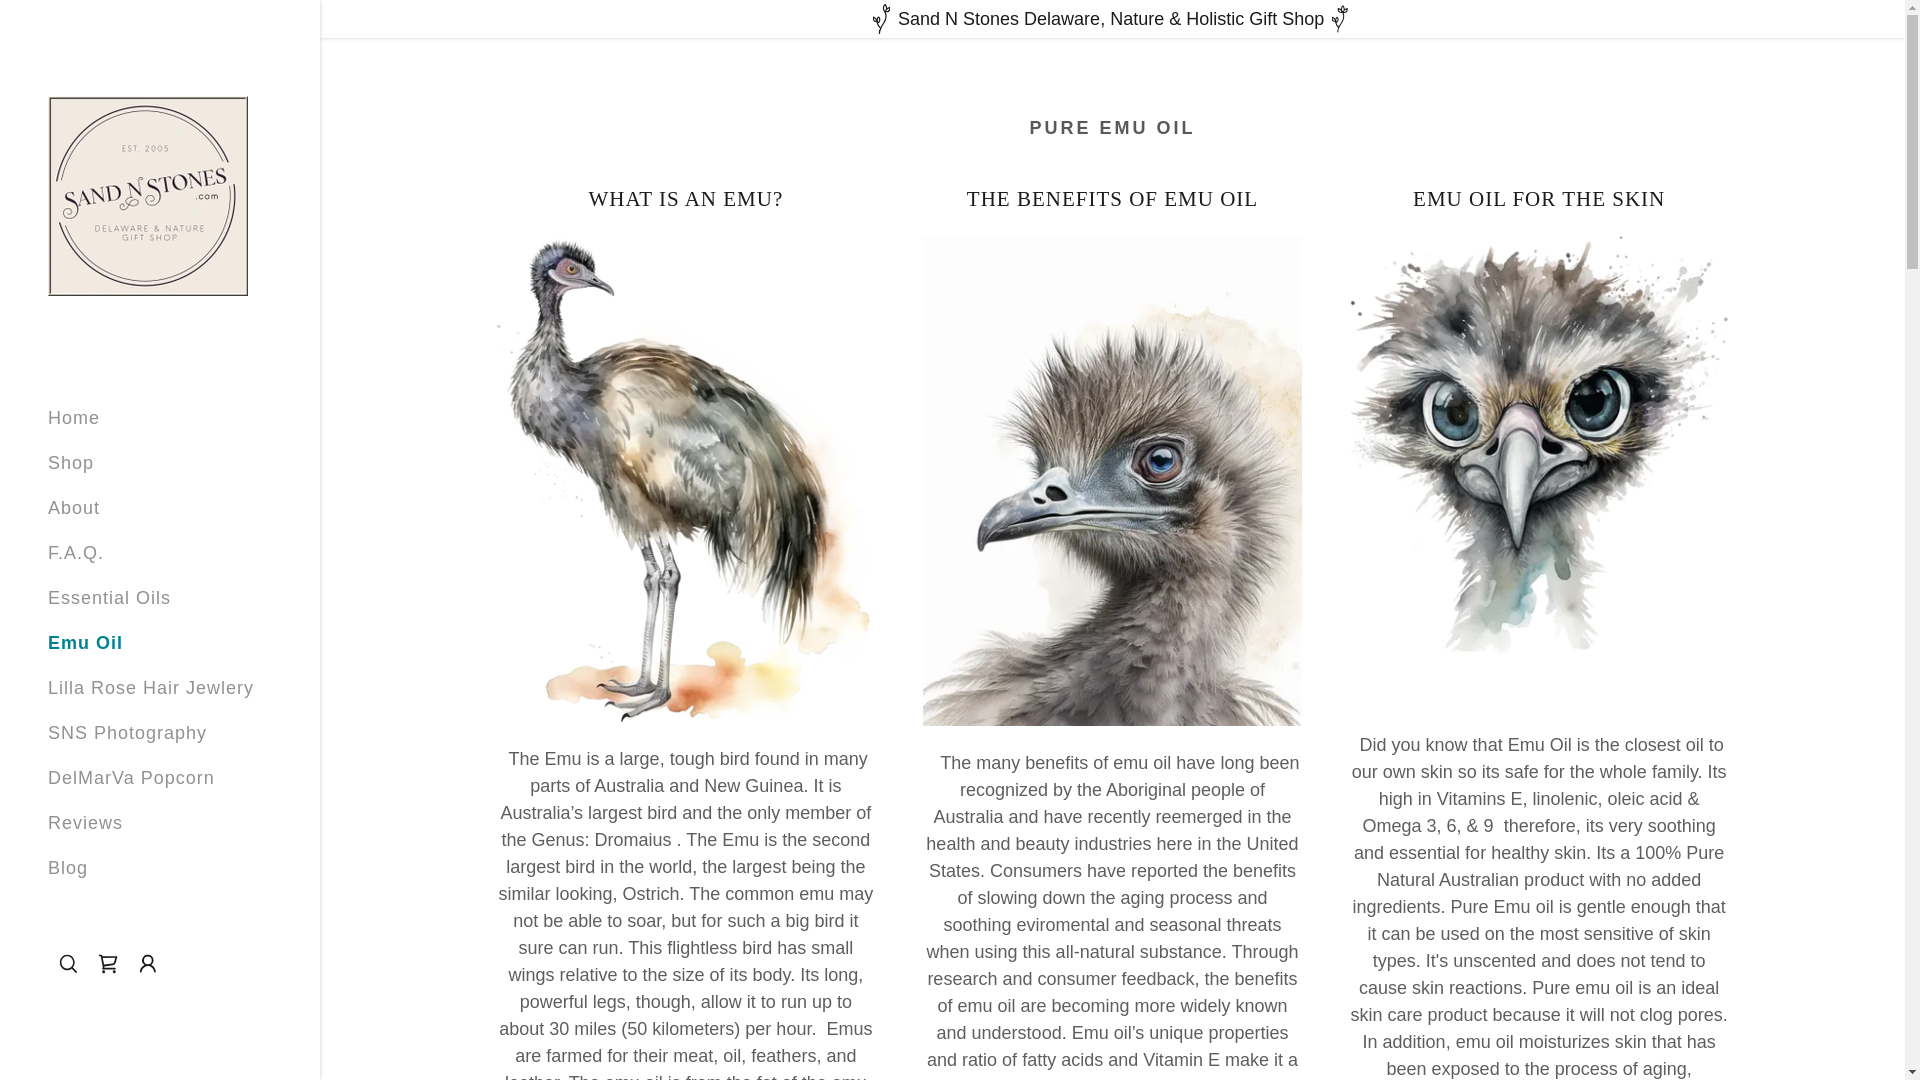  What do you see at coordinates (109, 598) in the screenshot?
I see `Essential Oils` at bounding box center [109, 598].